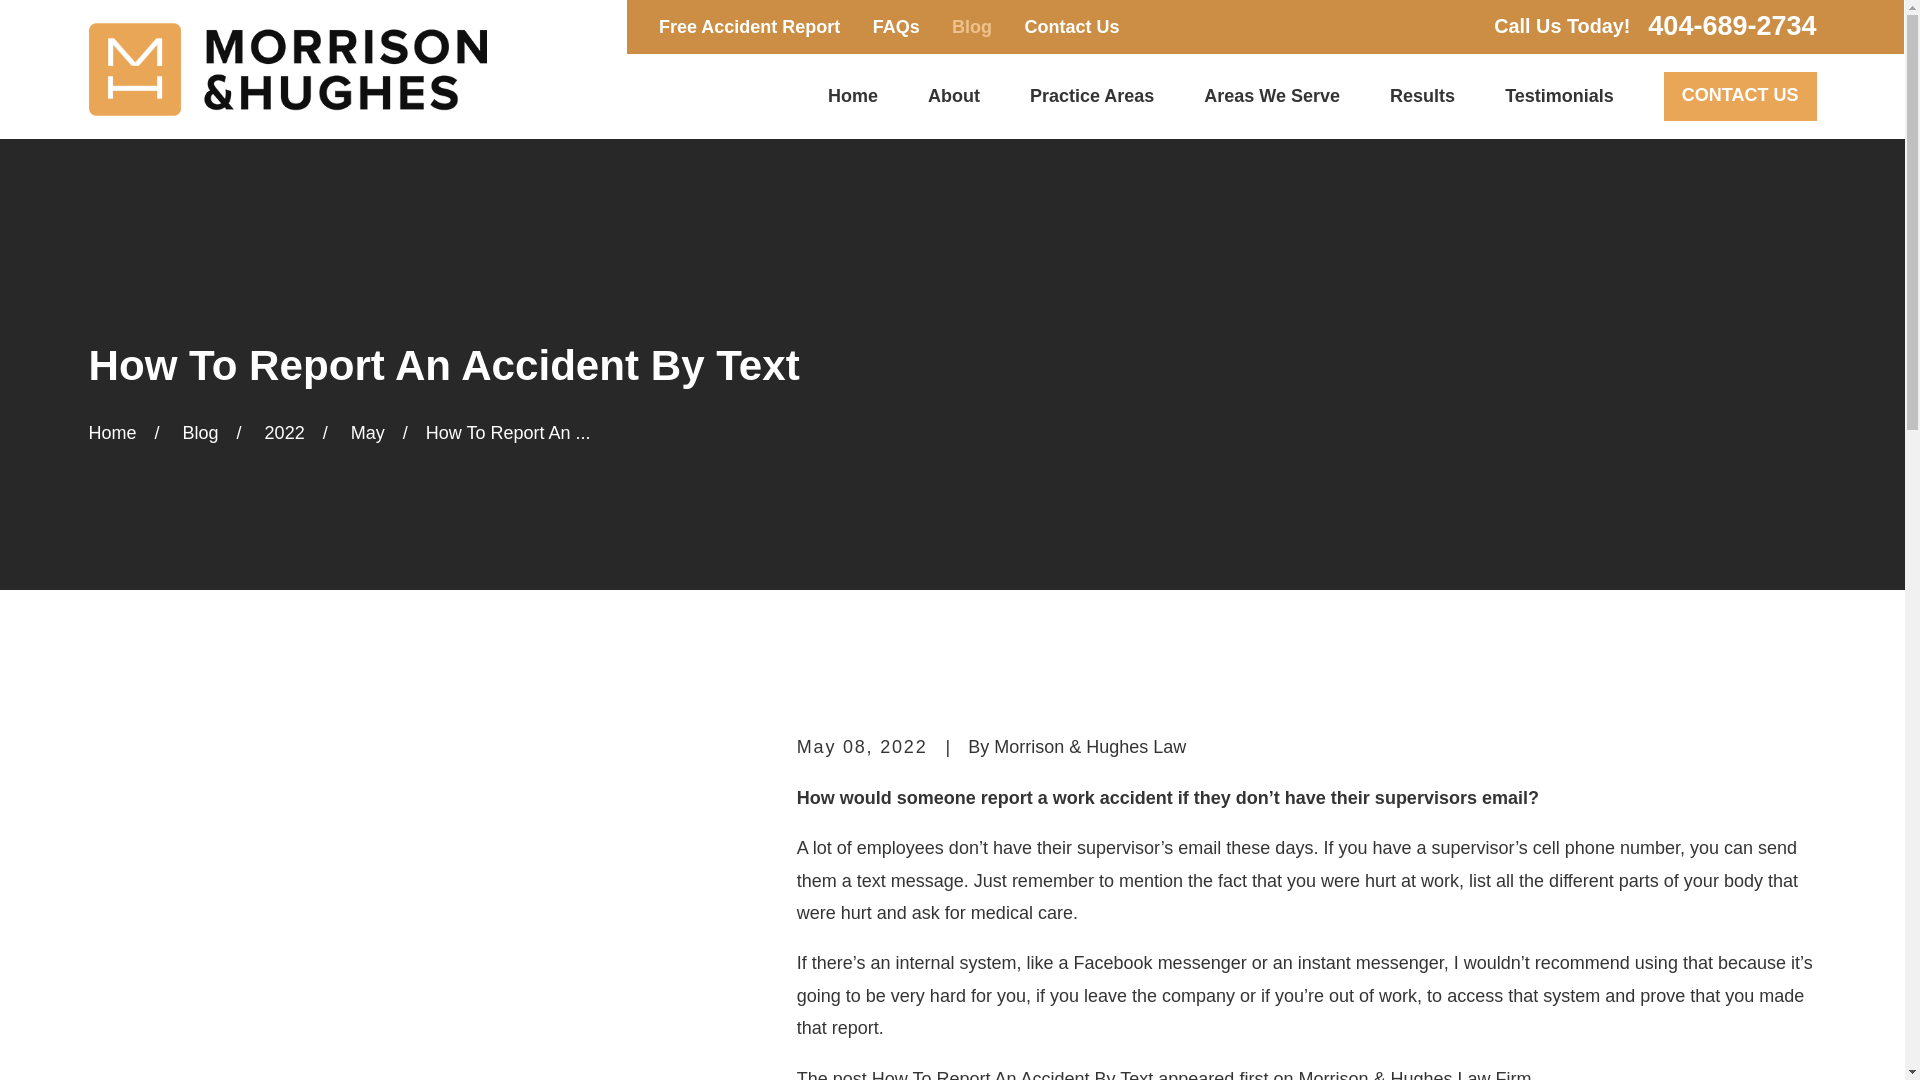 The height and width of the screenshot is (1080, 1920). What do you see at coordinates (1071, 26) in the screenshot?
I see `Contact Us` at bounding box center [1071, 26].